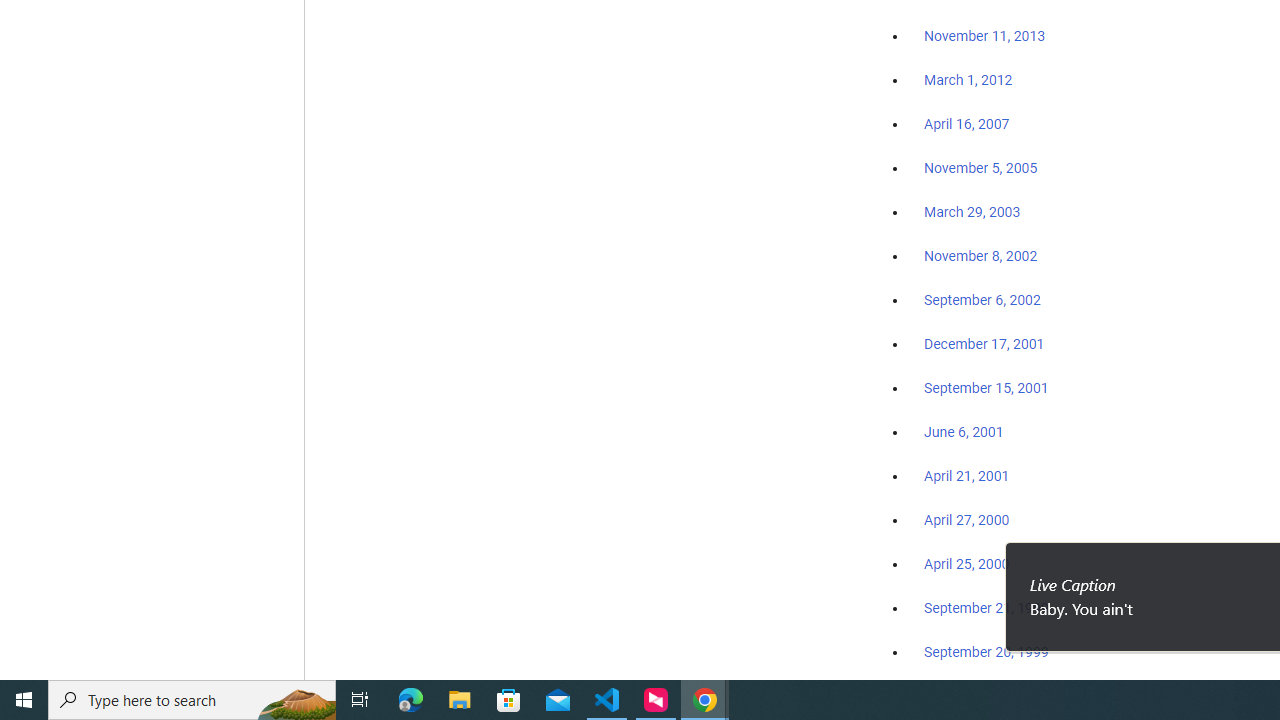  I want to click on December 17, 2001, so click(984, 343).